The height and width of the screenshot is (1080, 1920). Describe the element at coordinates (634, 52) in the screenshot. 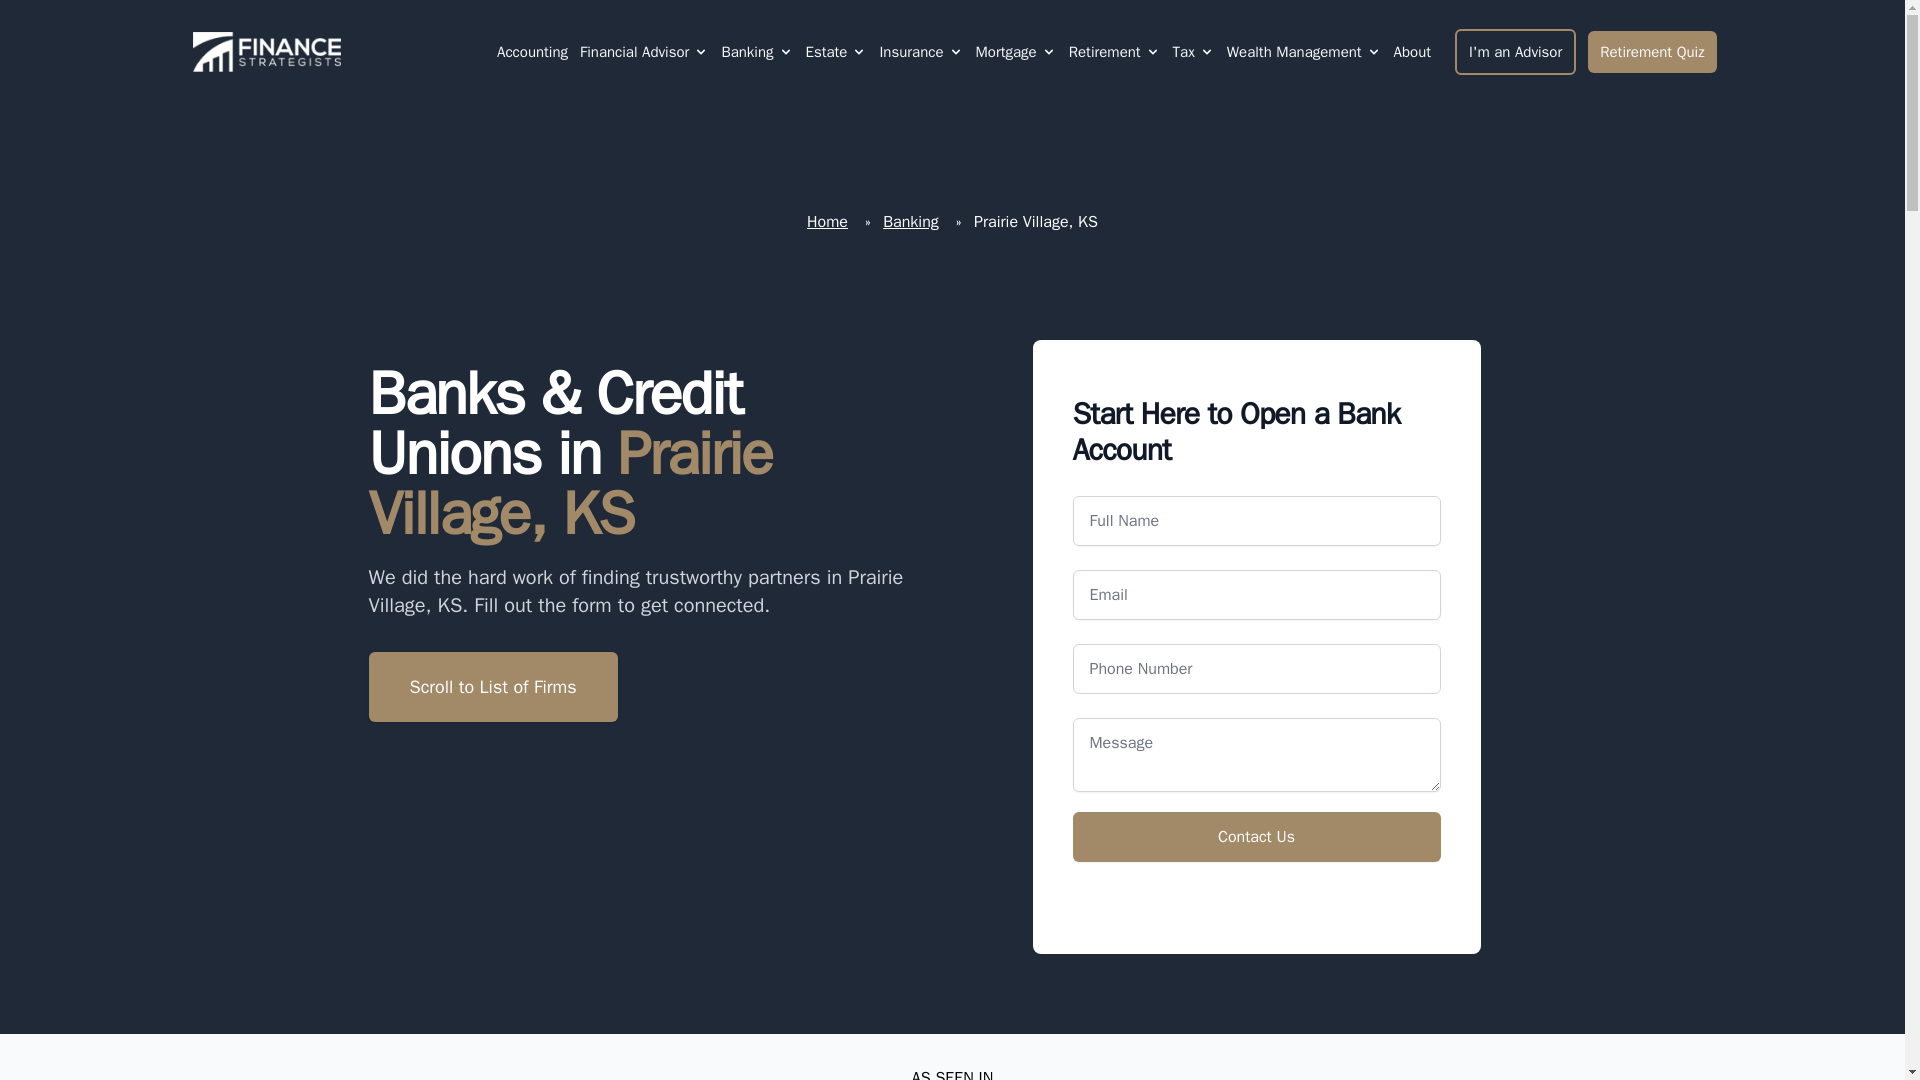

I see `Financial Advisor` at that location.